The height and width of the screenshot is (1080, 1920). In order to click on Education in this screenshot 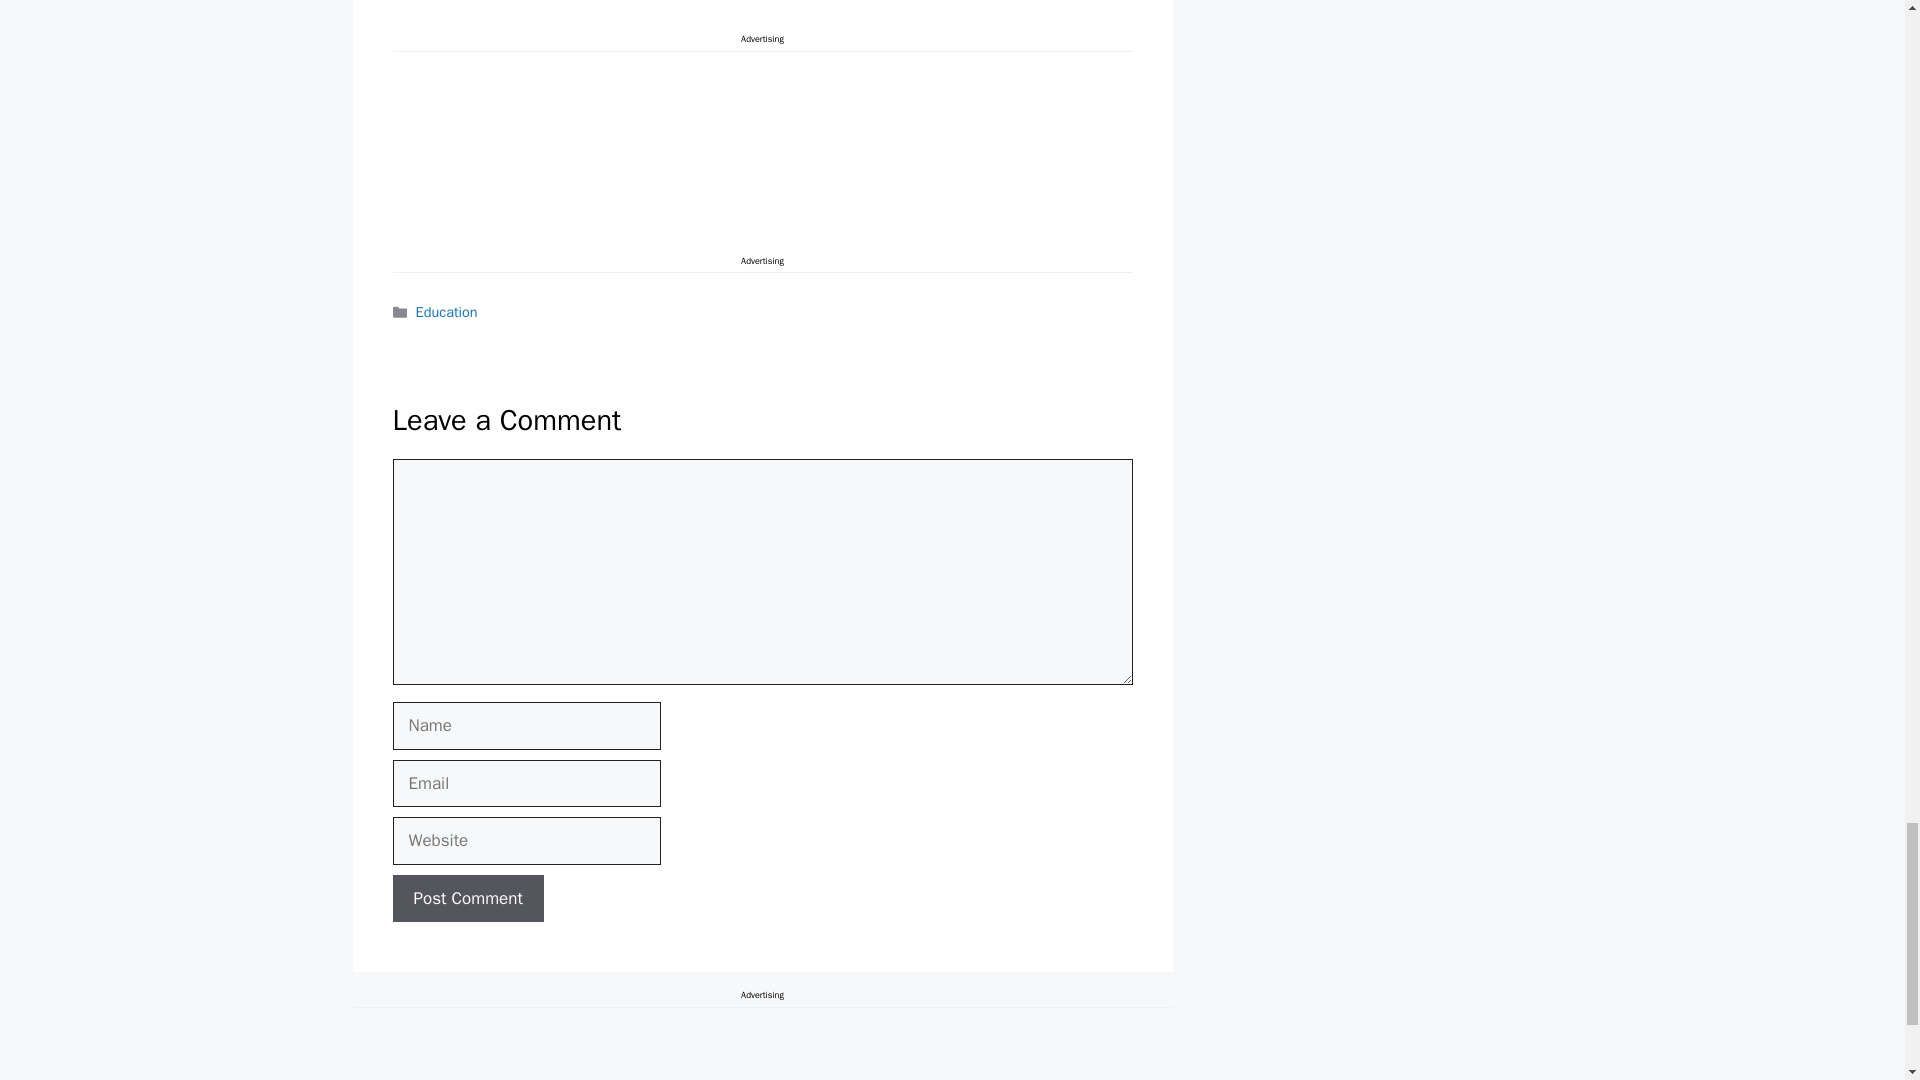, I will do `click(447, 312)`.